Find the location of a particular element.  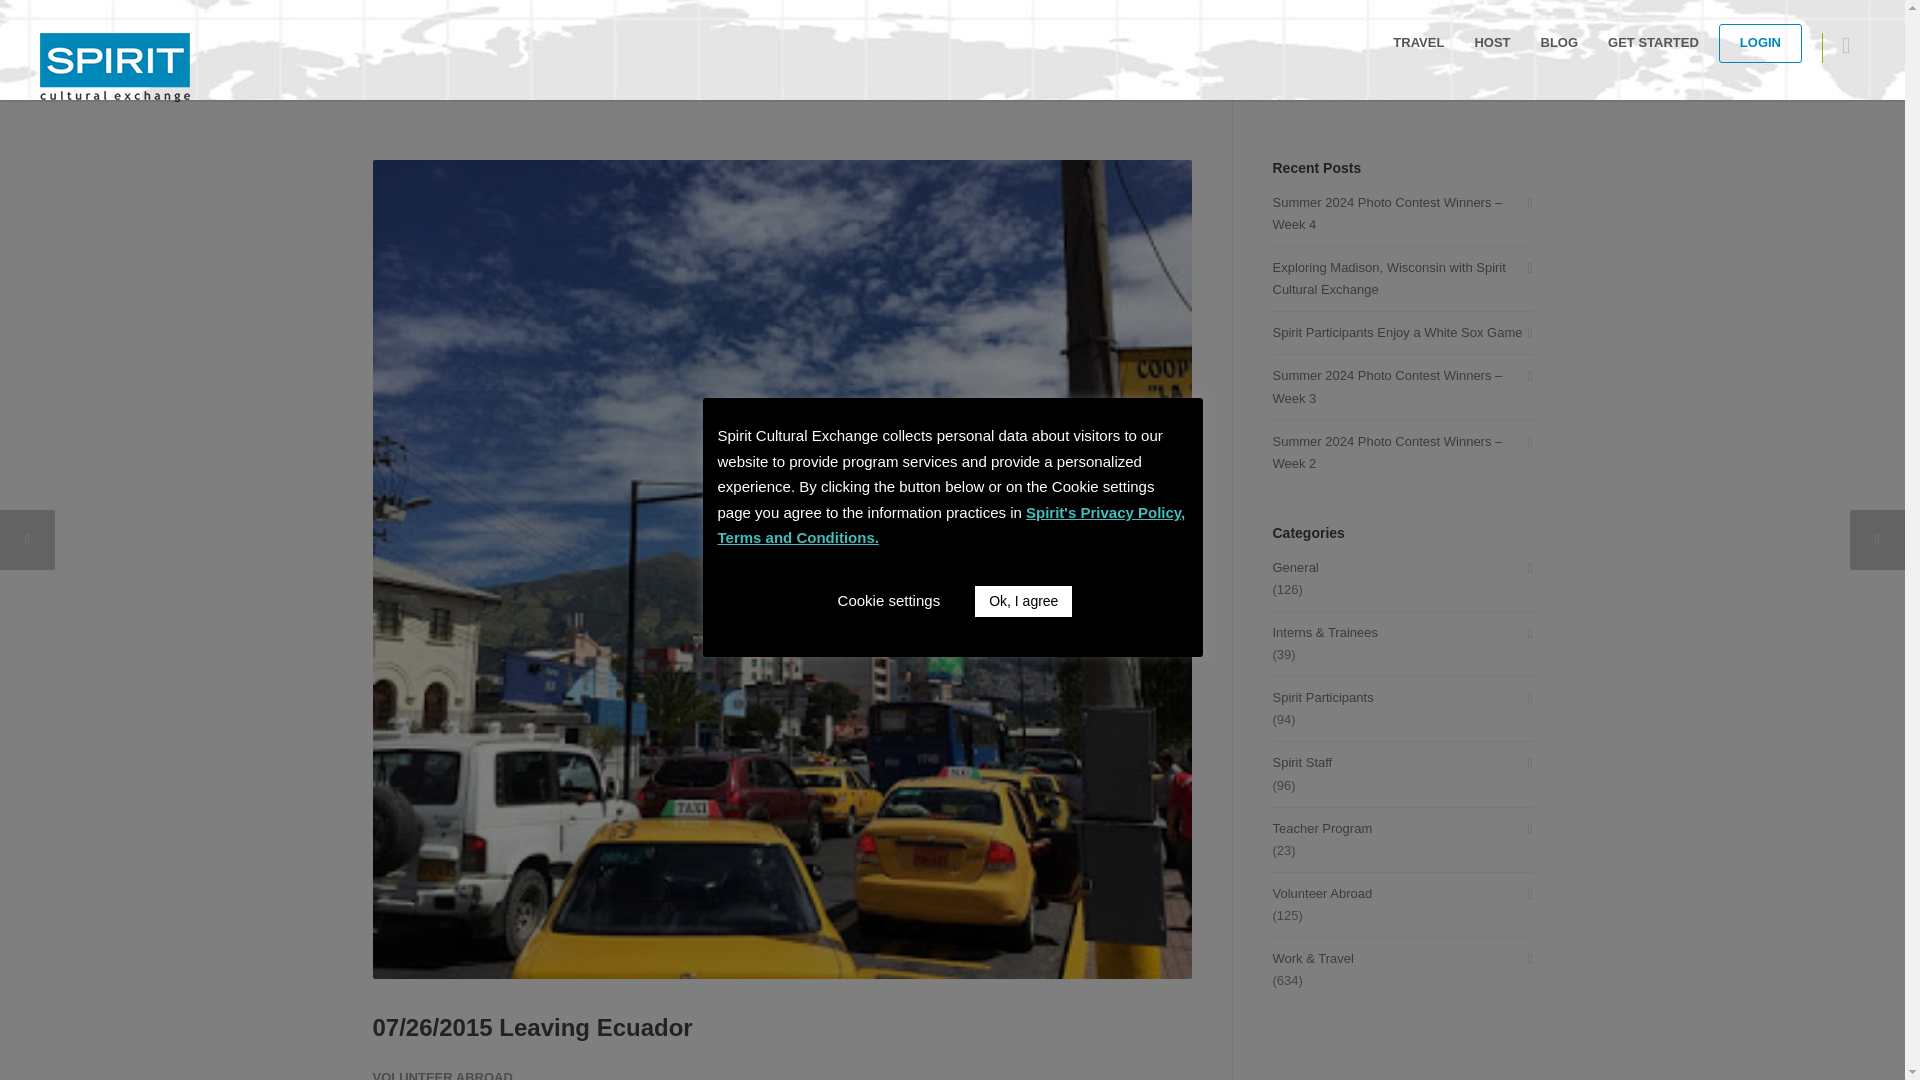

GET STARTED is located at coordinates (1654, 42).